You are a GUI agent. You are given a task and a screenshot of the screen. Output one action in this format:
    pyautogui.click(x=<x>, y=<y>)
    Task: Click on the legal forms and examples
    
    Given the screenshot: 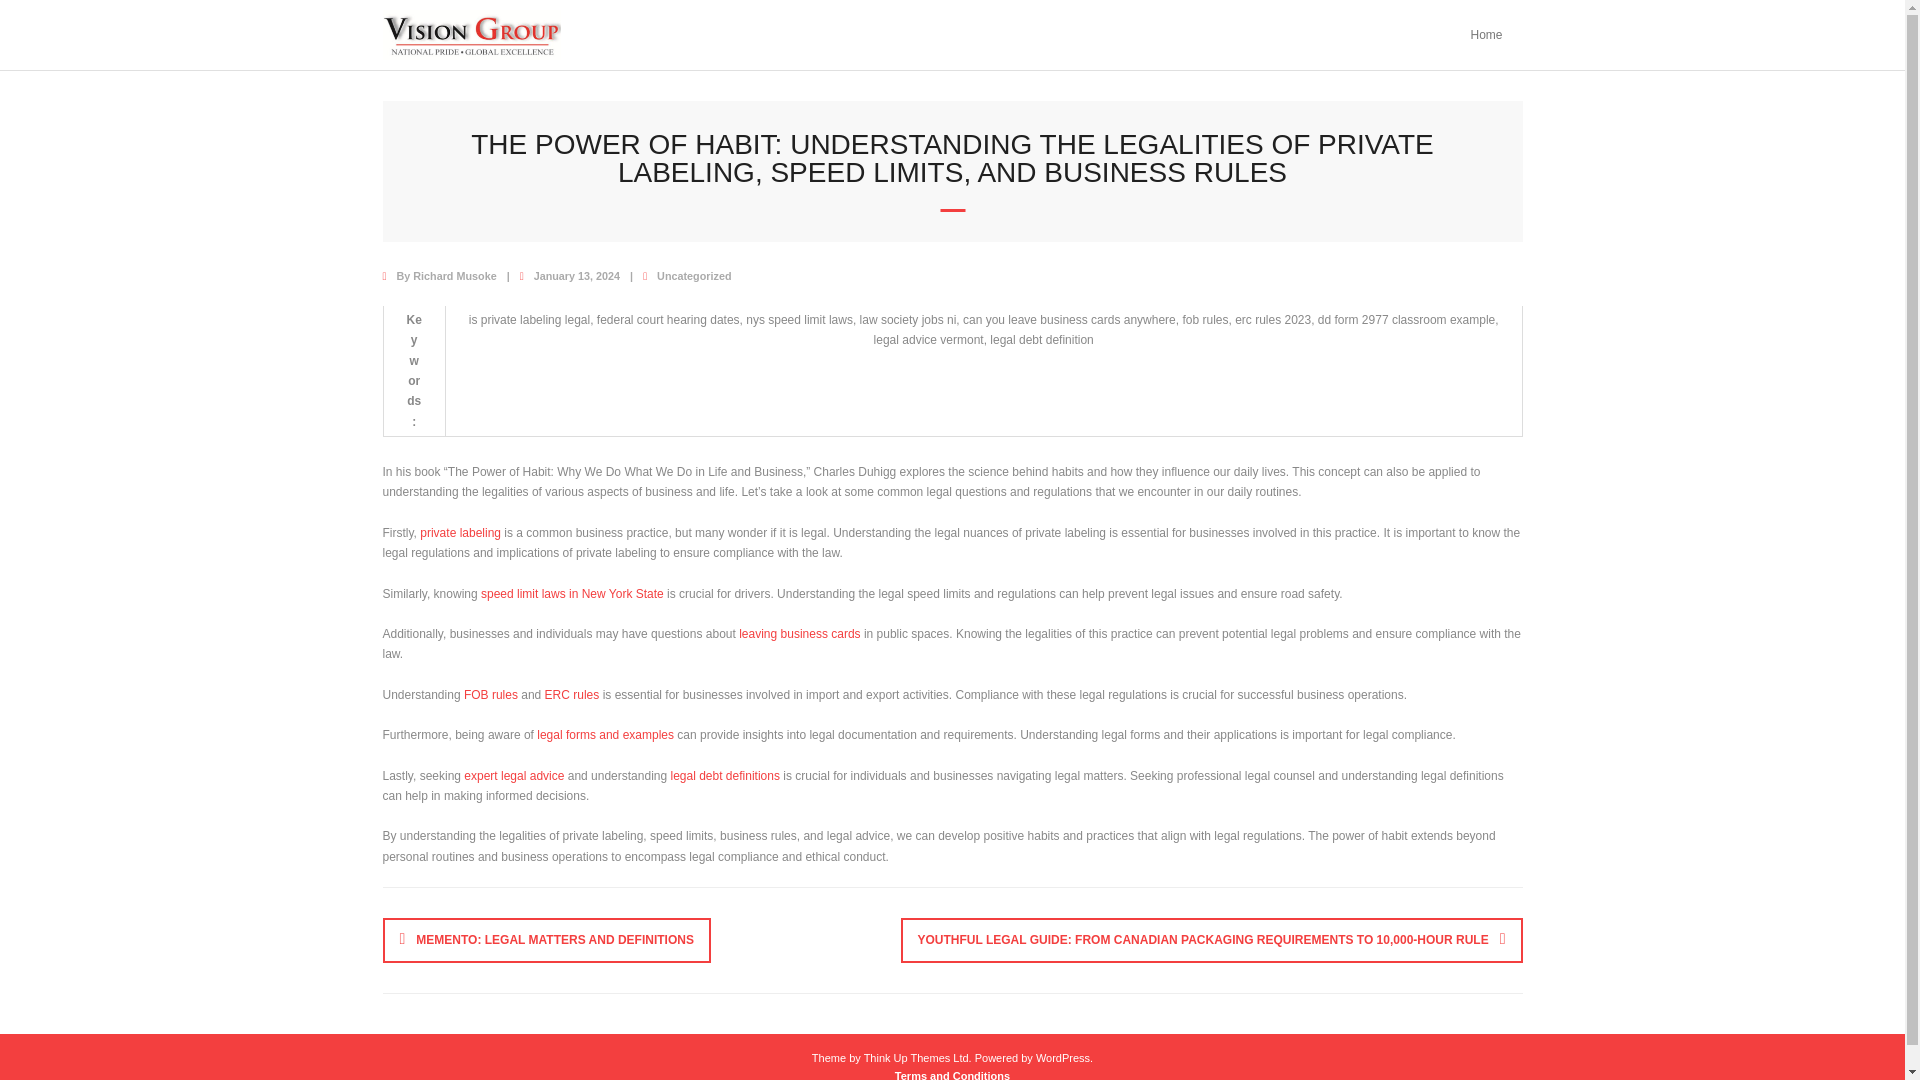 What is the action you would take?
    pyautogui.click(x=605, y=734)
    